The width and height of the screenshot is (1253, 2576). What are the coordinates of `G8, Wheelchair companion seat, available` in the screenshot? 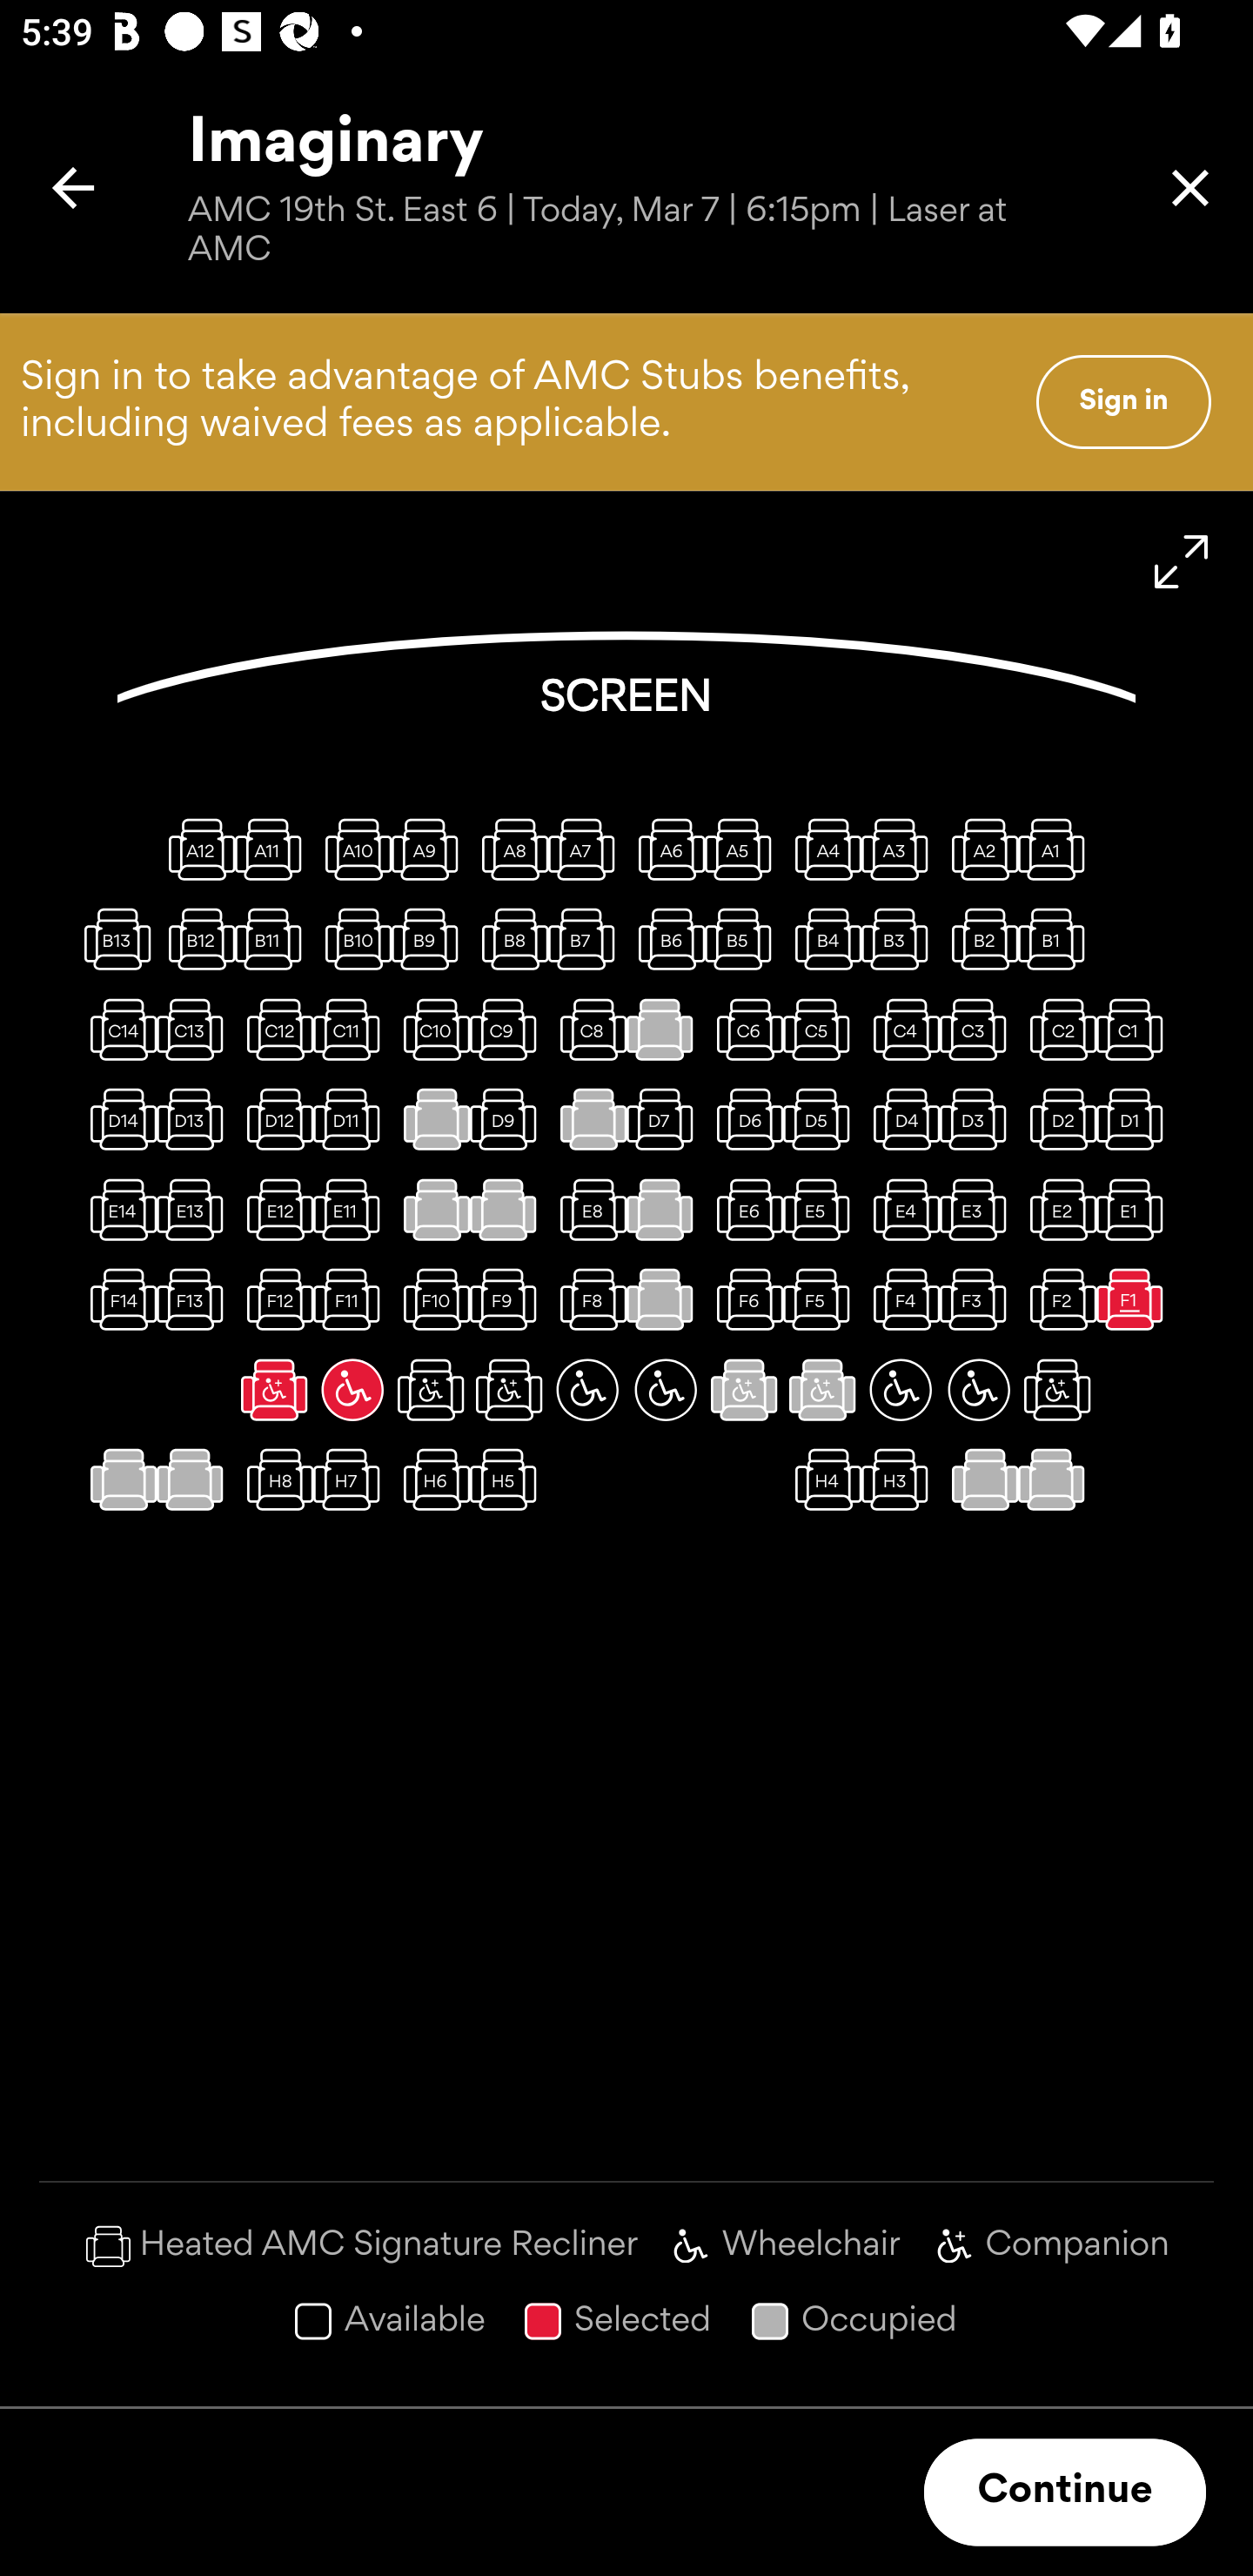 It's located at (509, 1389).